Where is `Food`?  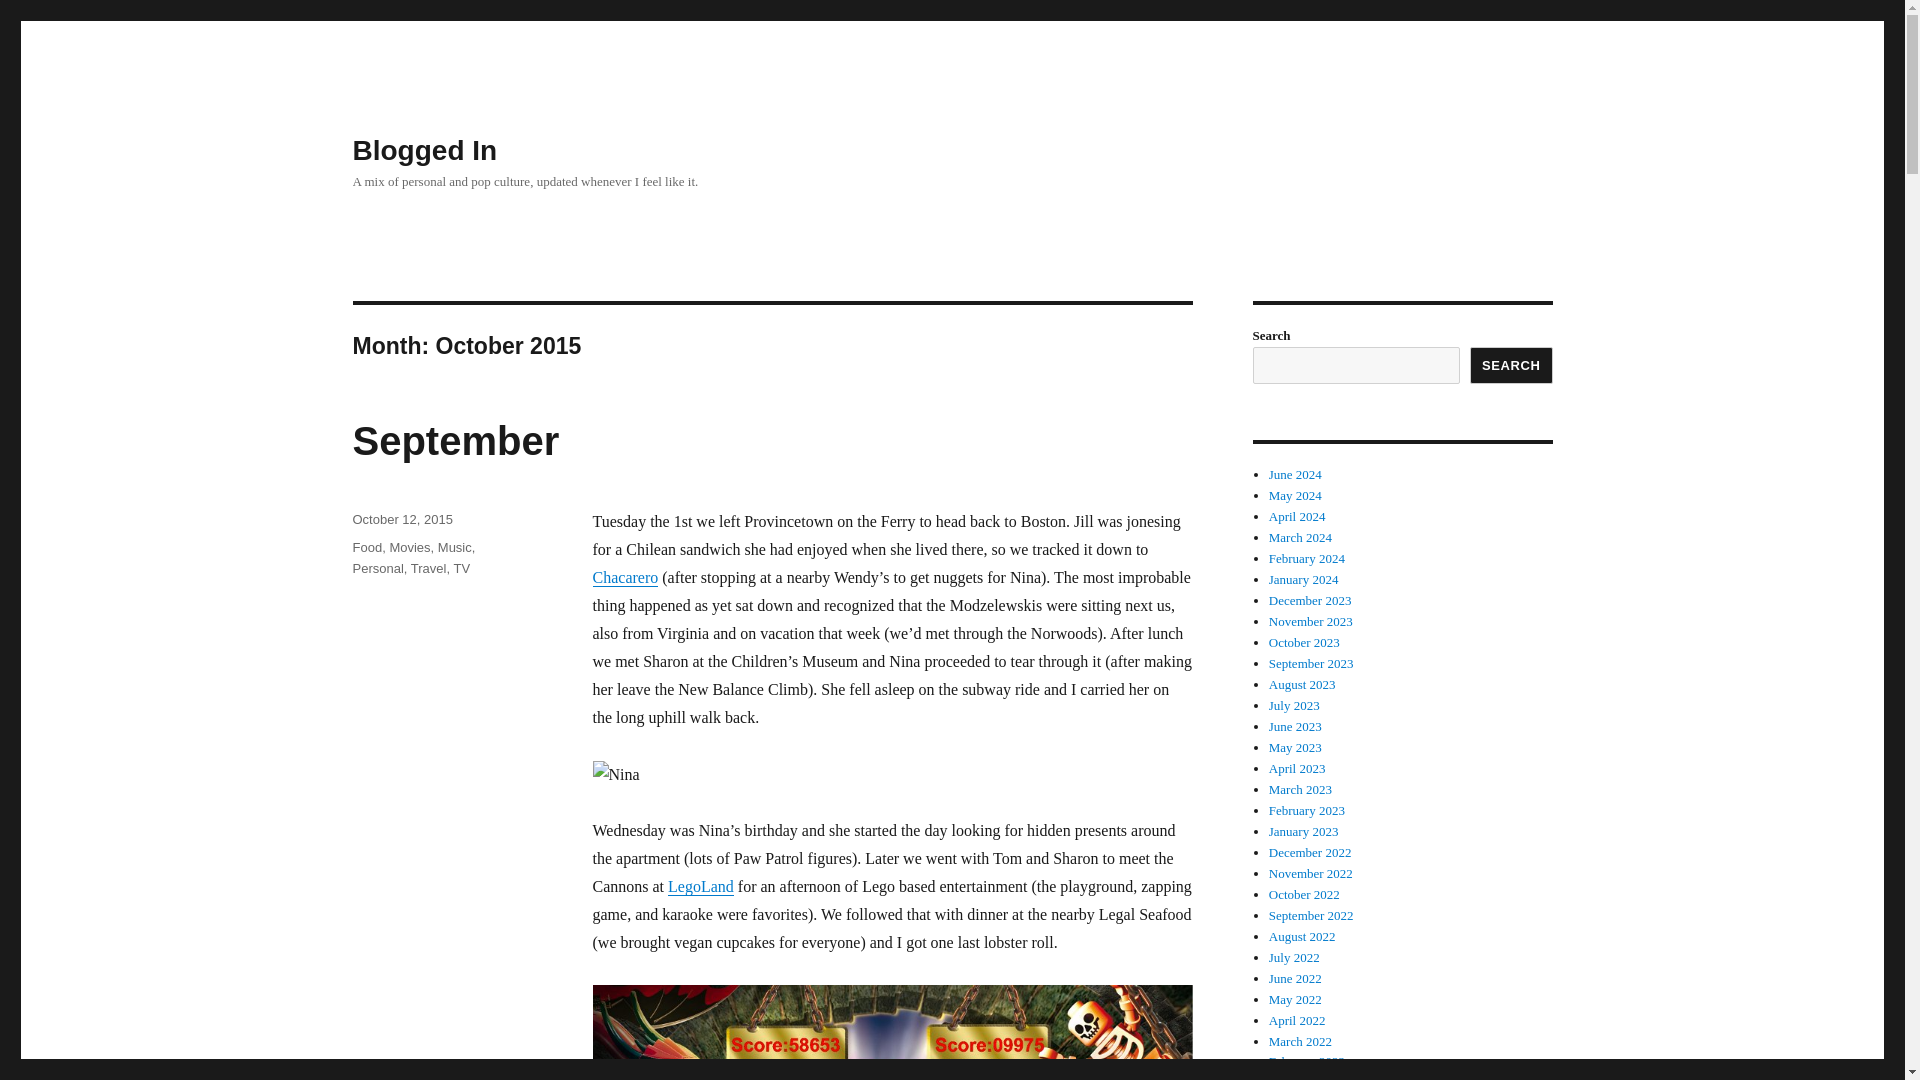
Food is located at coordinates (366, 548).